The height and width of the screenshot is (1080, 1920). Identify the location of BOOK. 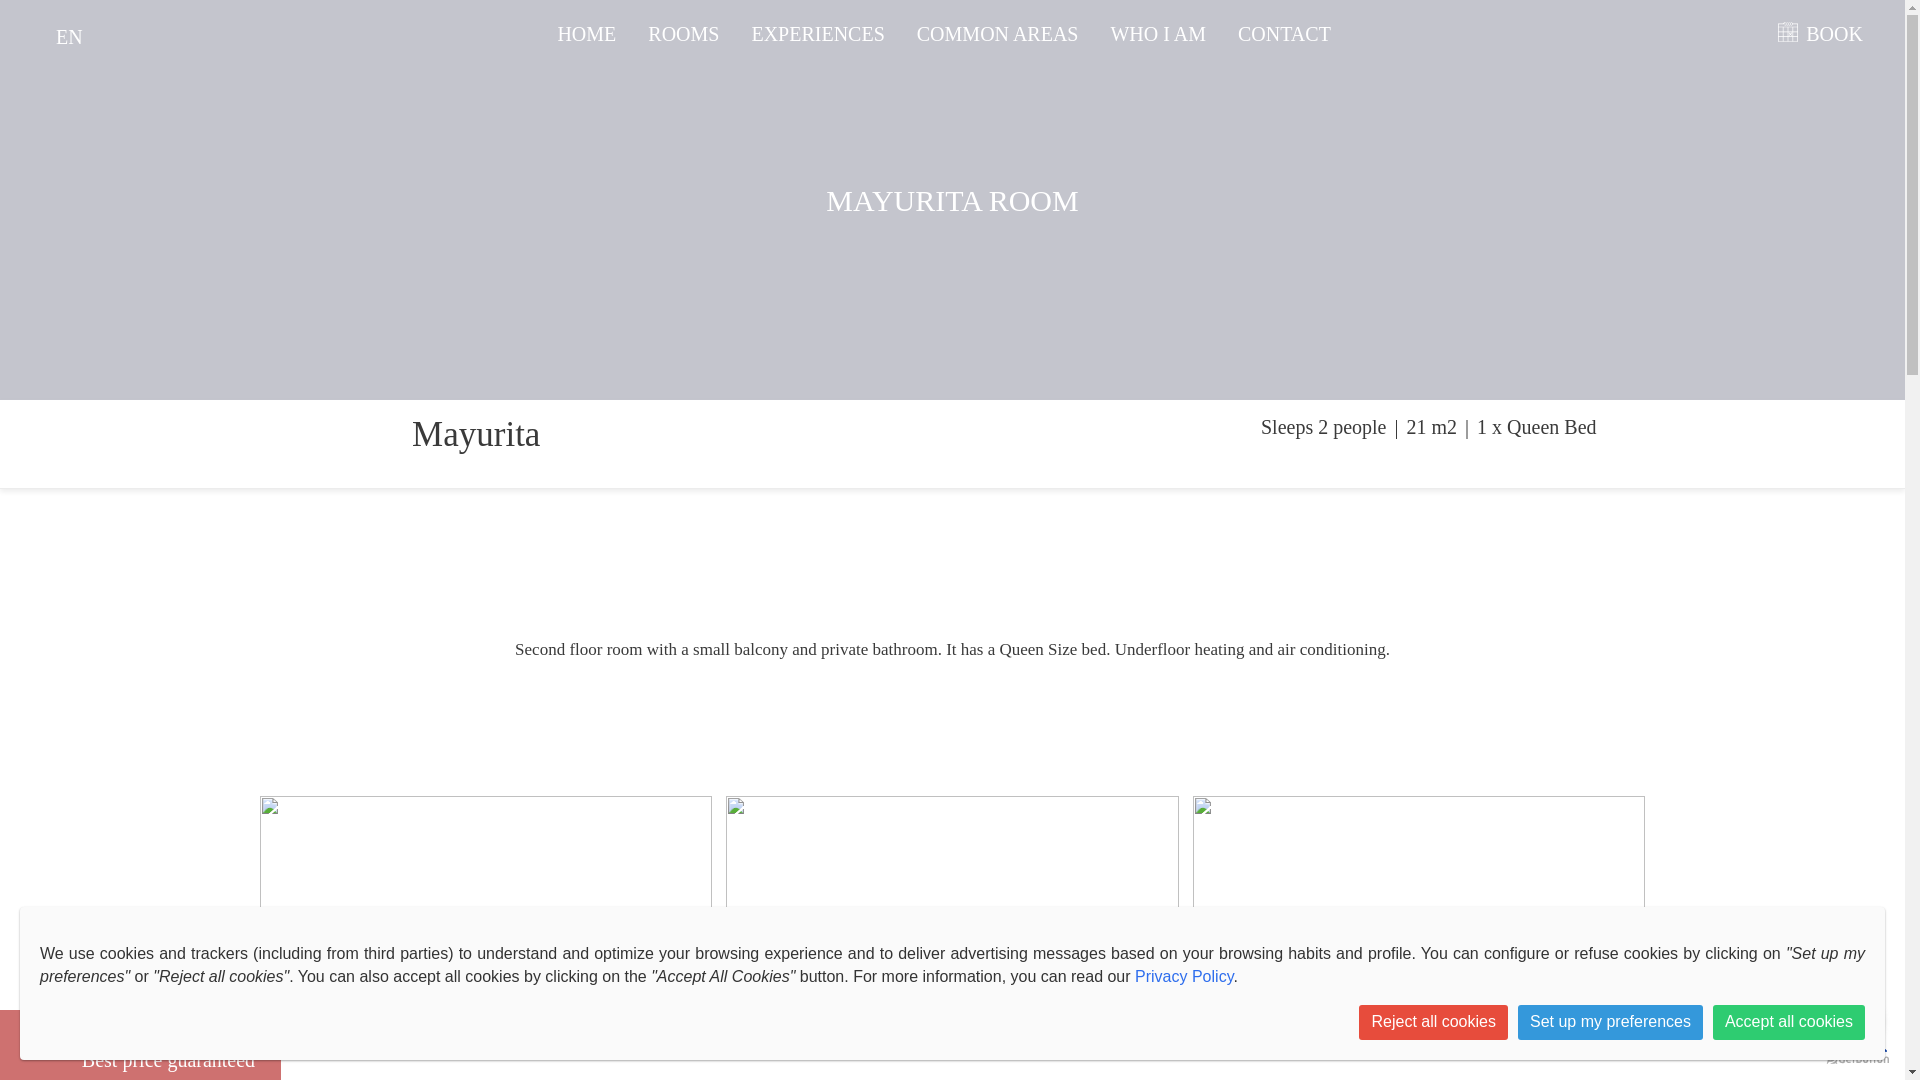
(1830, 32).